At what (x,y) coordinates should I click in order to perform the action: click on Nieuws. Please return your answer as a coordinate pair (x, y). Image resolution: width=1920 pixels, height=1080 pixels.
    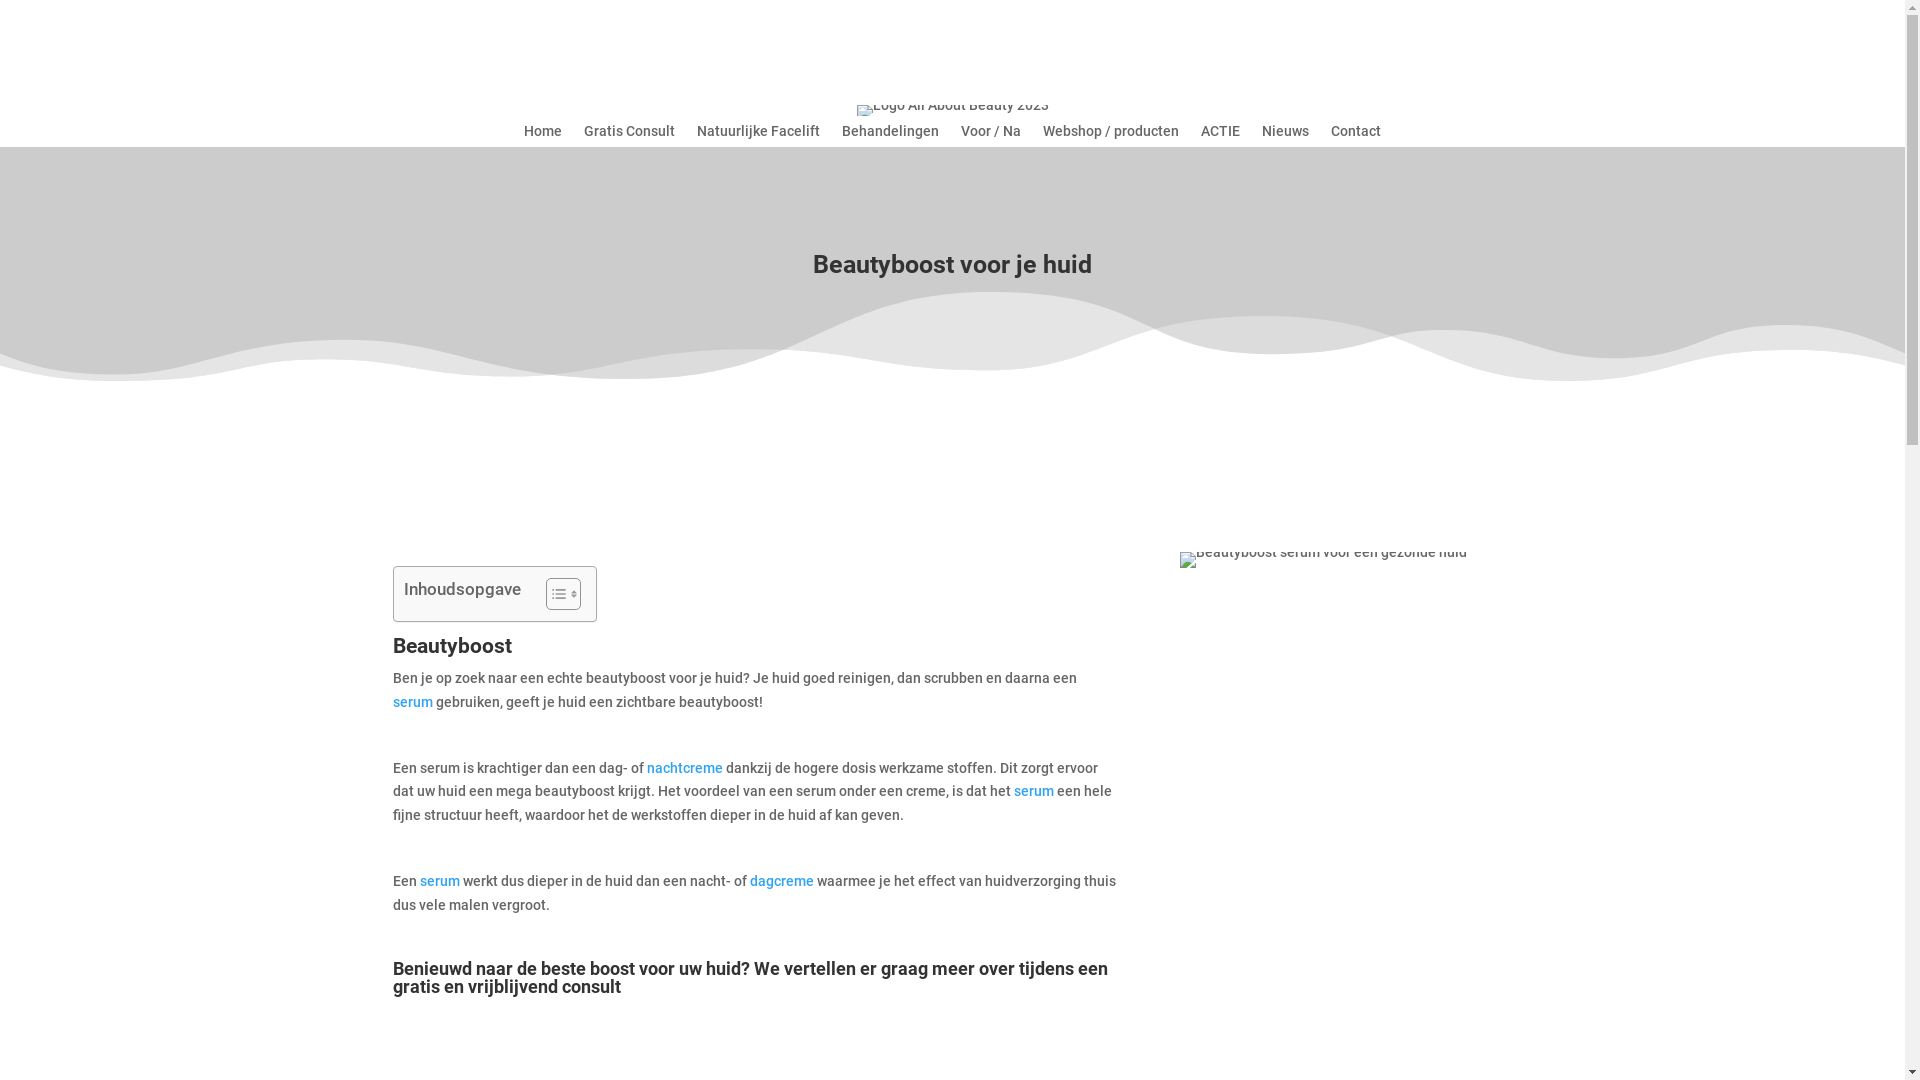
    Looking at the image, I should click on (1286, 135).